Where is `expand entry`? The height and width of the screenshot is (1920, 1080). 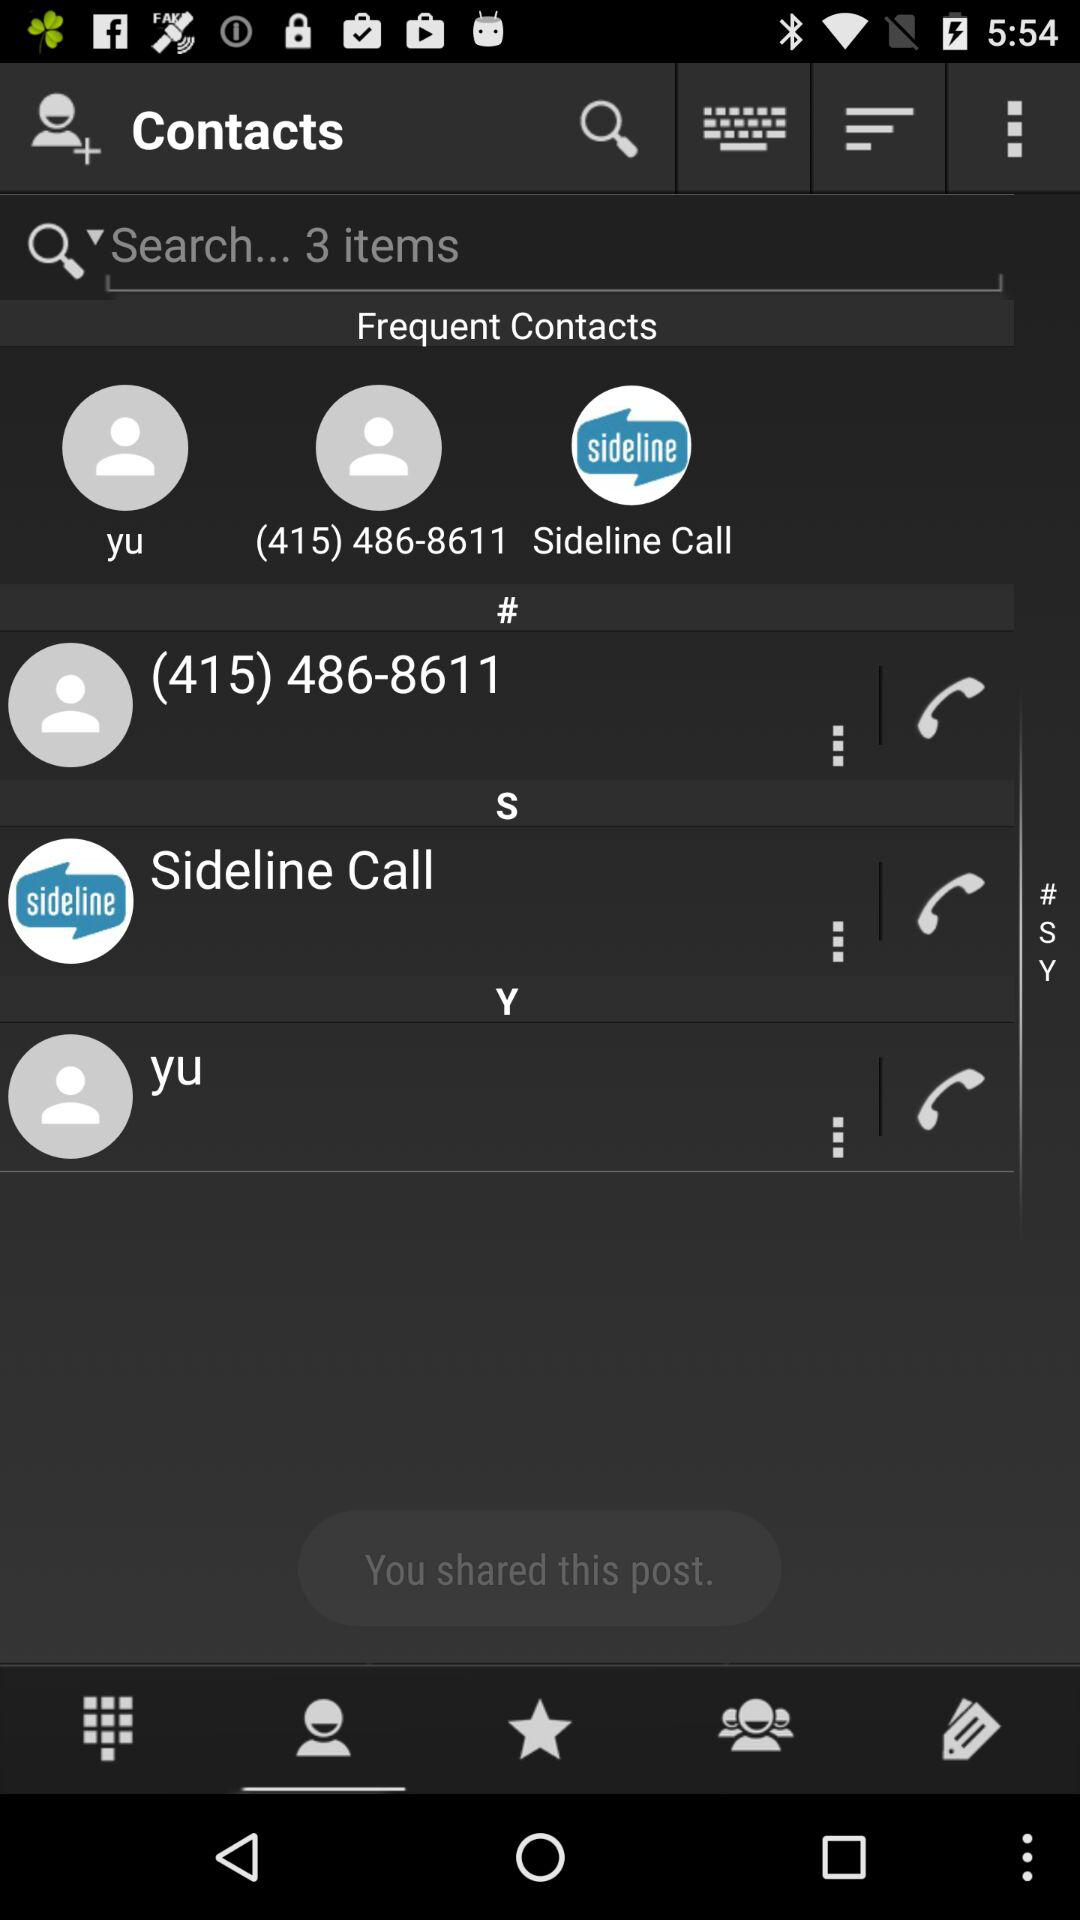
expand entry is located at coordinates (838, 942).